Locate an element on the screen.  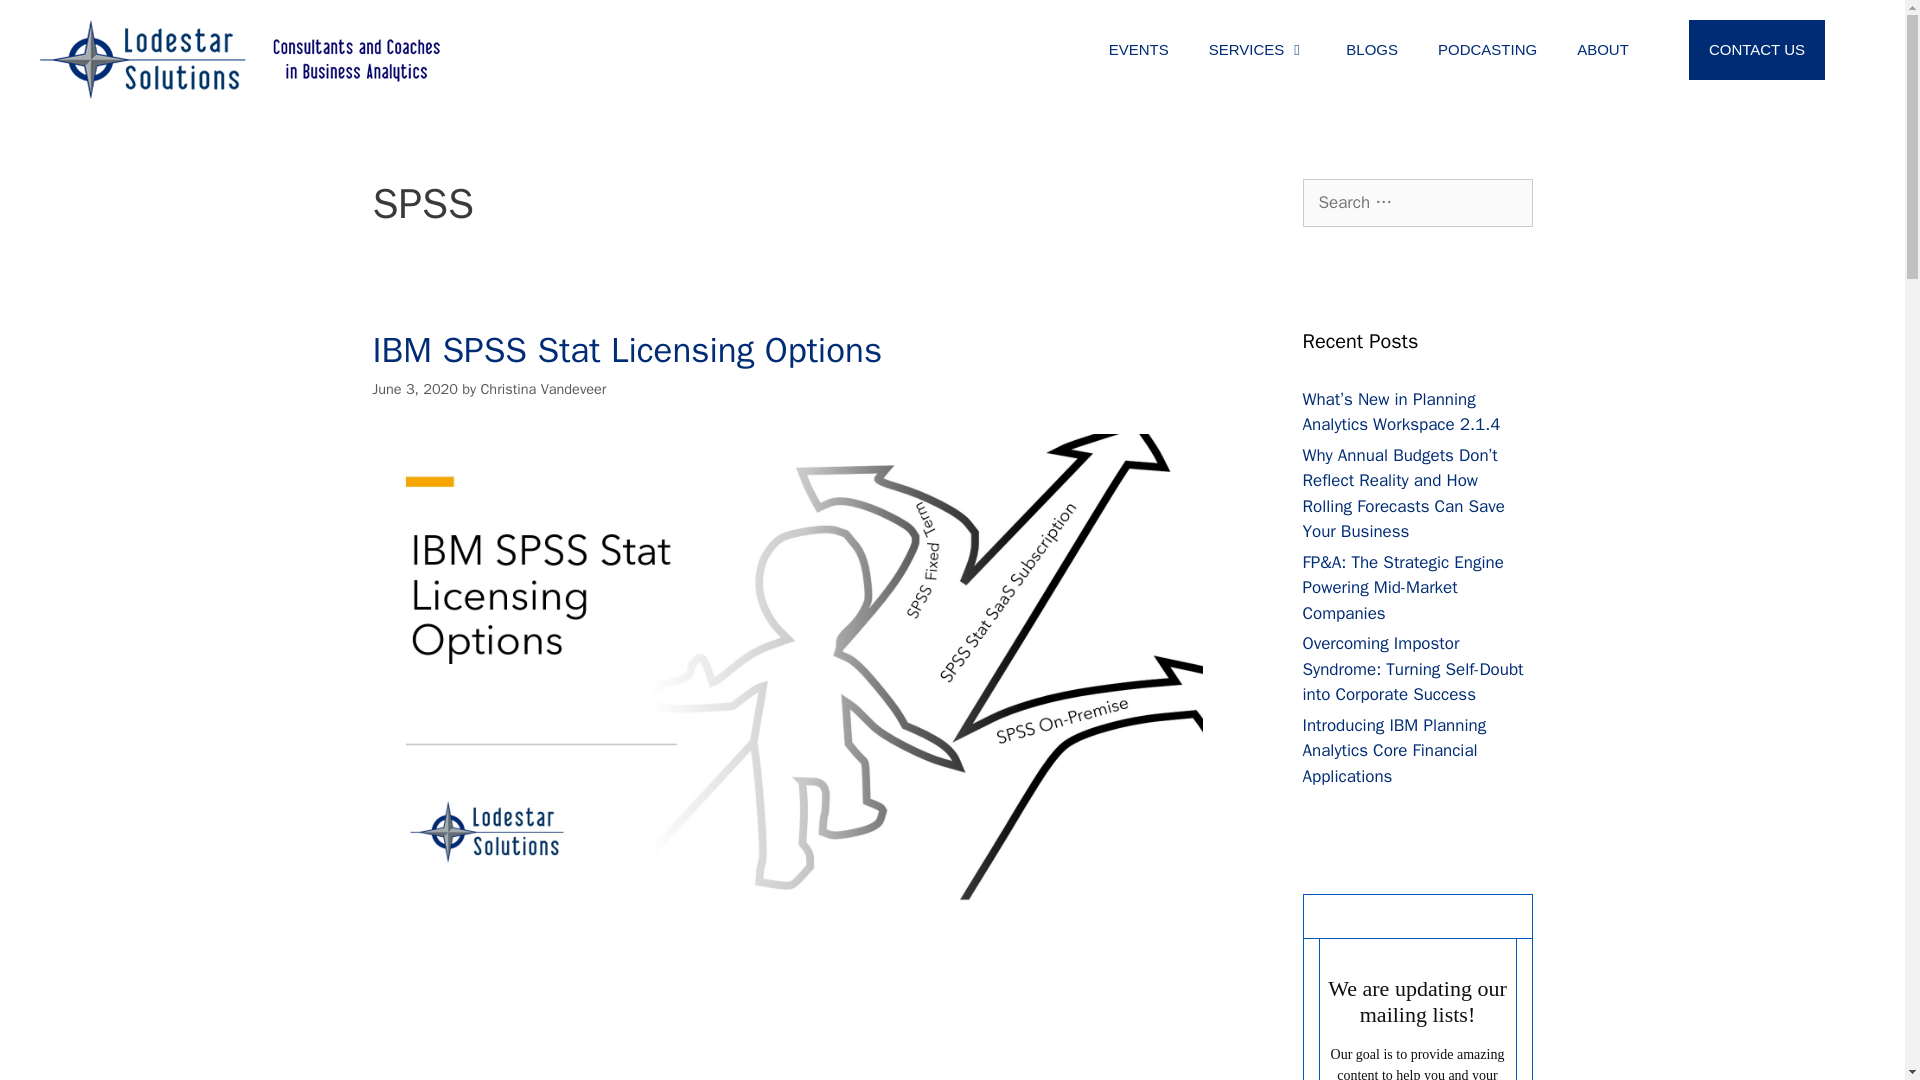
PODCASTING is located at coordinates (1488, 50).